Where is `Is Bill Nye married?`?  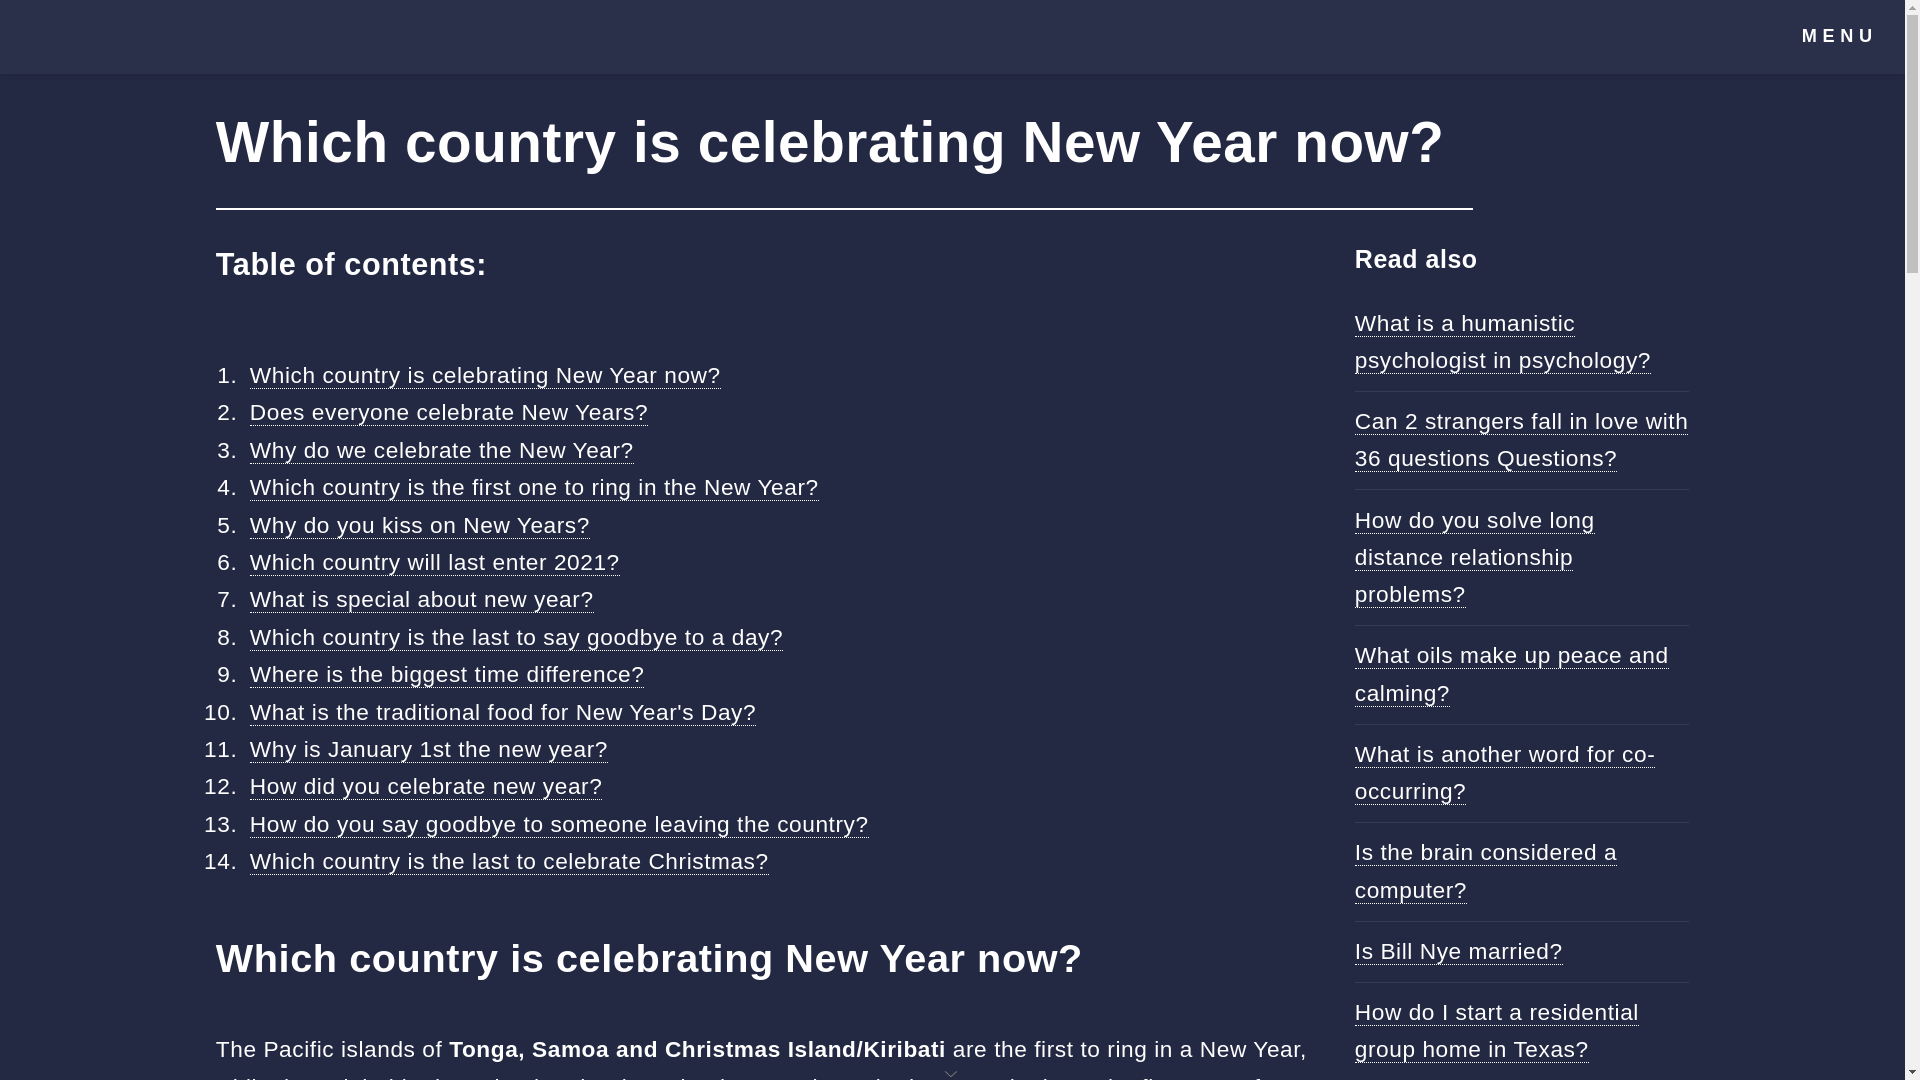 Is Bill Nye married? is located at coordinates (1458, 952).